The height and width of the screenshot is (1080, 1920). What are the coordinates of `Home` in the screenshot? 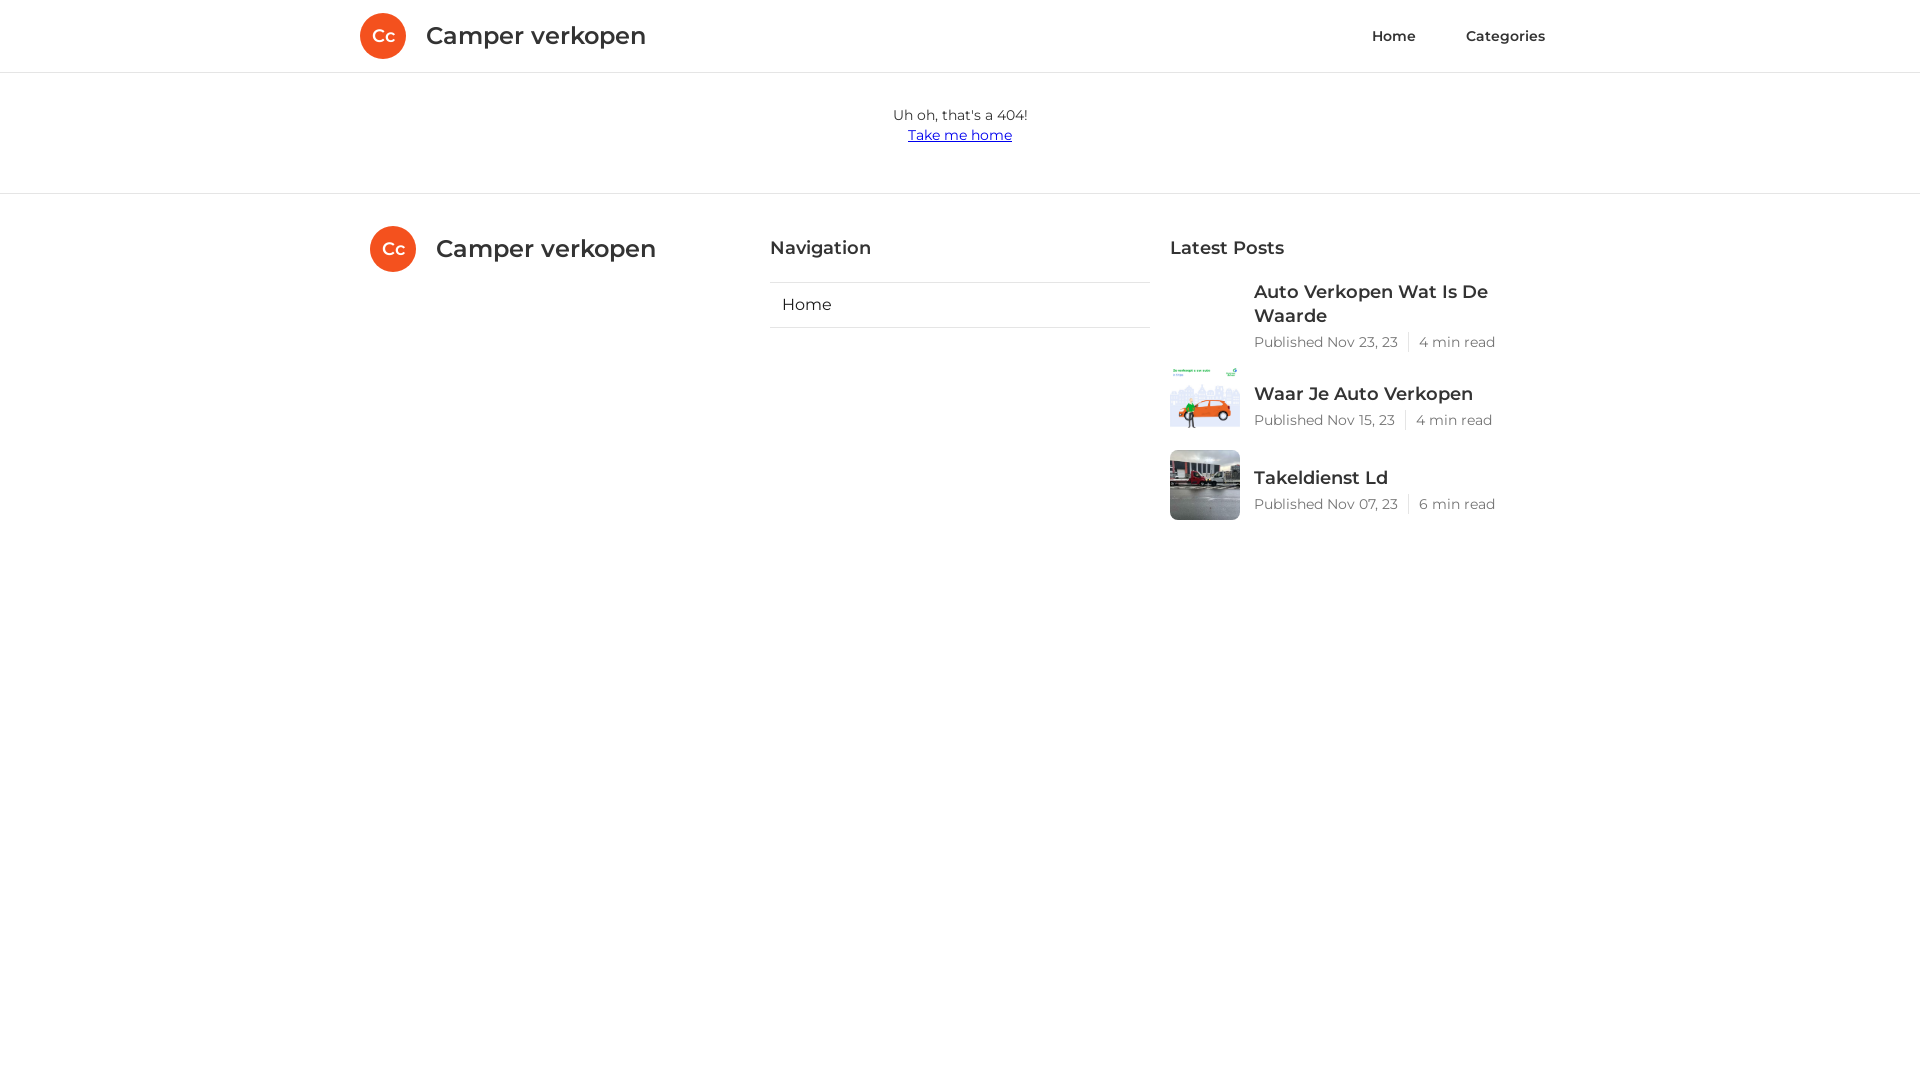 It's located at (960, 305).